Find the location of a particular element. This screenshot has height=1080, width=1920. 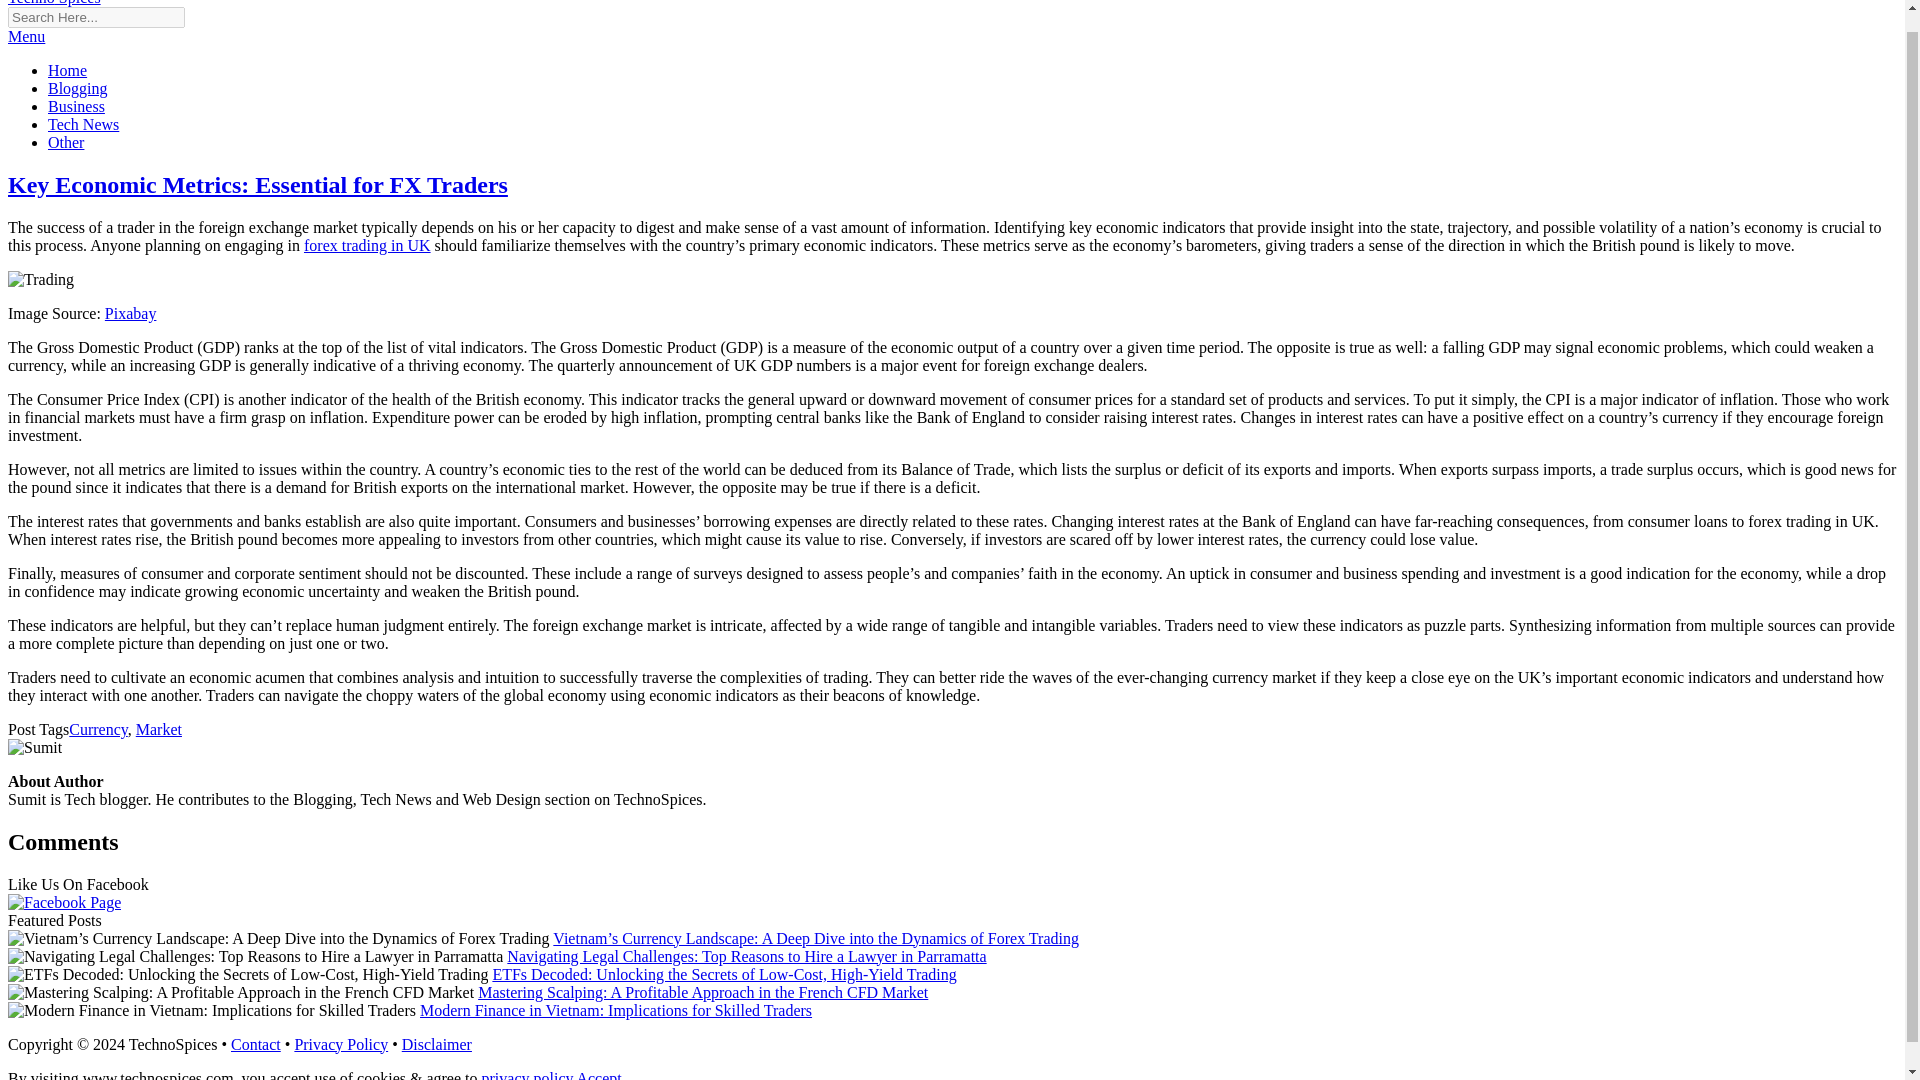

Privacy Policy is located at coordinates (340, 1044).